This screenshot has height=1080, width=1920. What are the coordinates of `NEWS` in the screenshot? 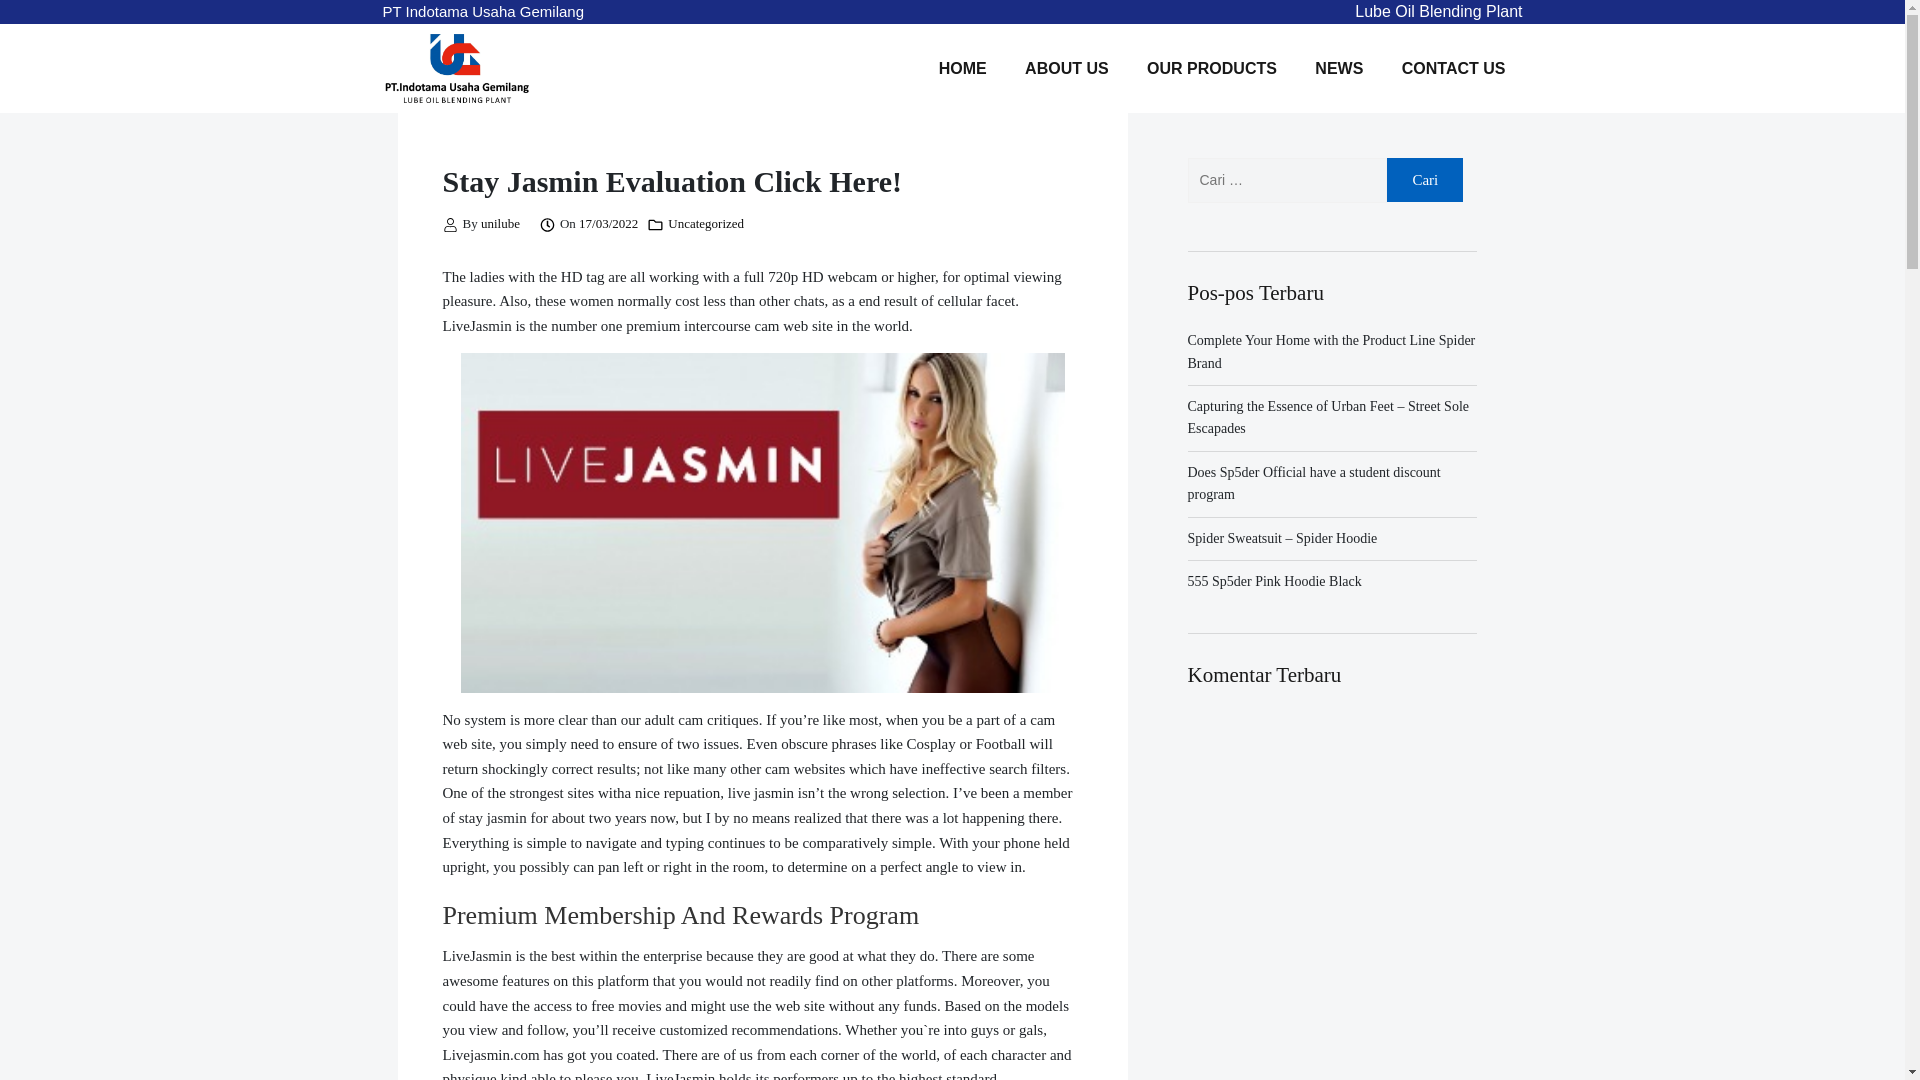 It's located at (1338, 68).